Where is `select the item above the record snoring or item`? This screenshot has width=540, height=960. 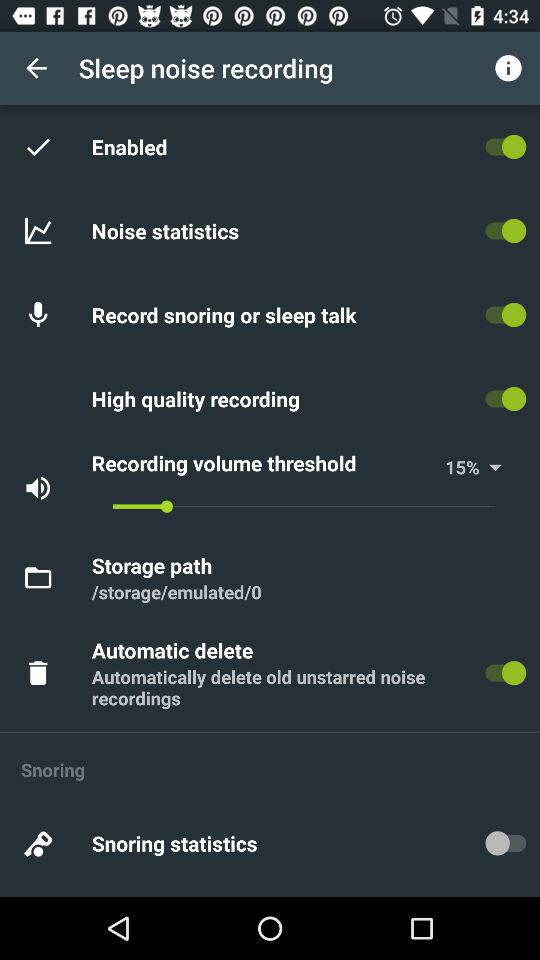
select the item above the record snoring or item is located at coordinates (168, 230).